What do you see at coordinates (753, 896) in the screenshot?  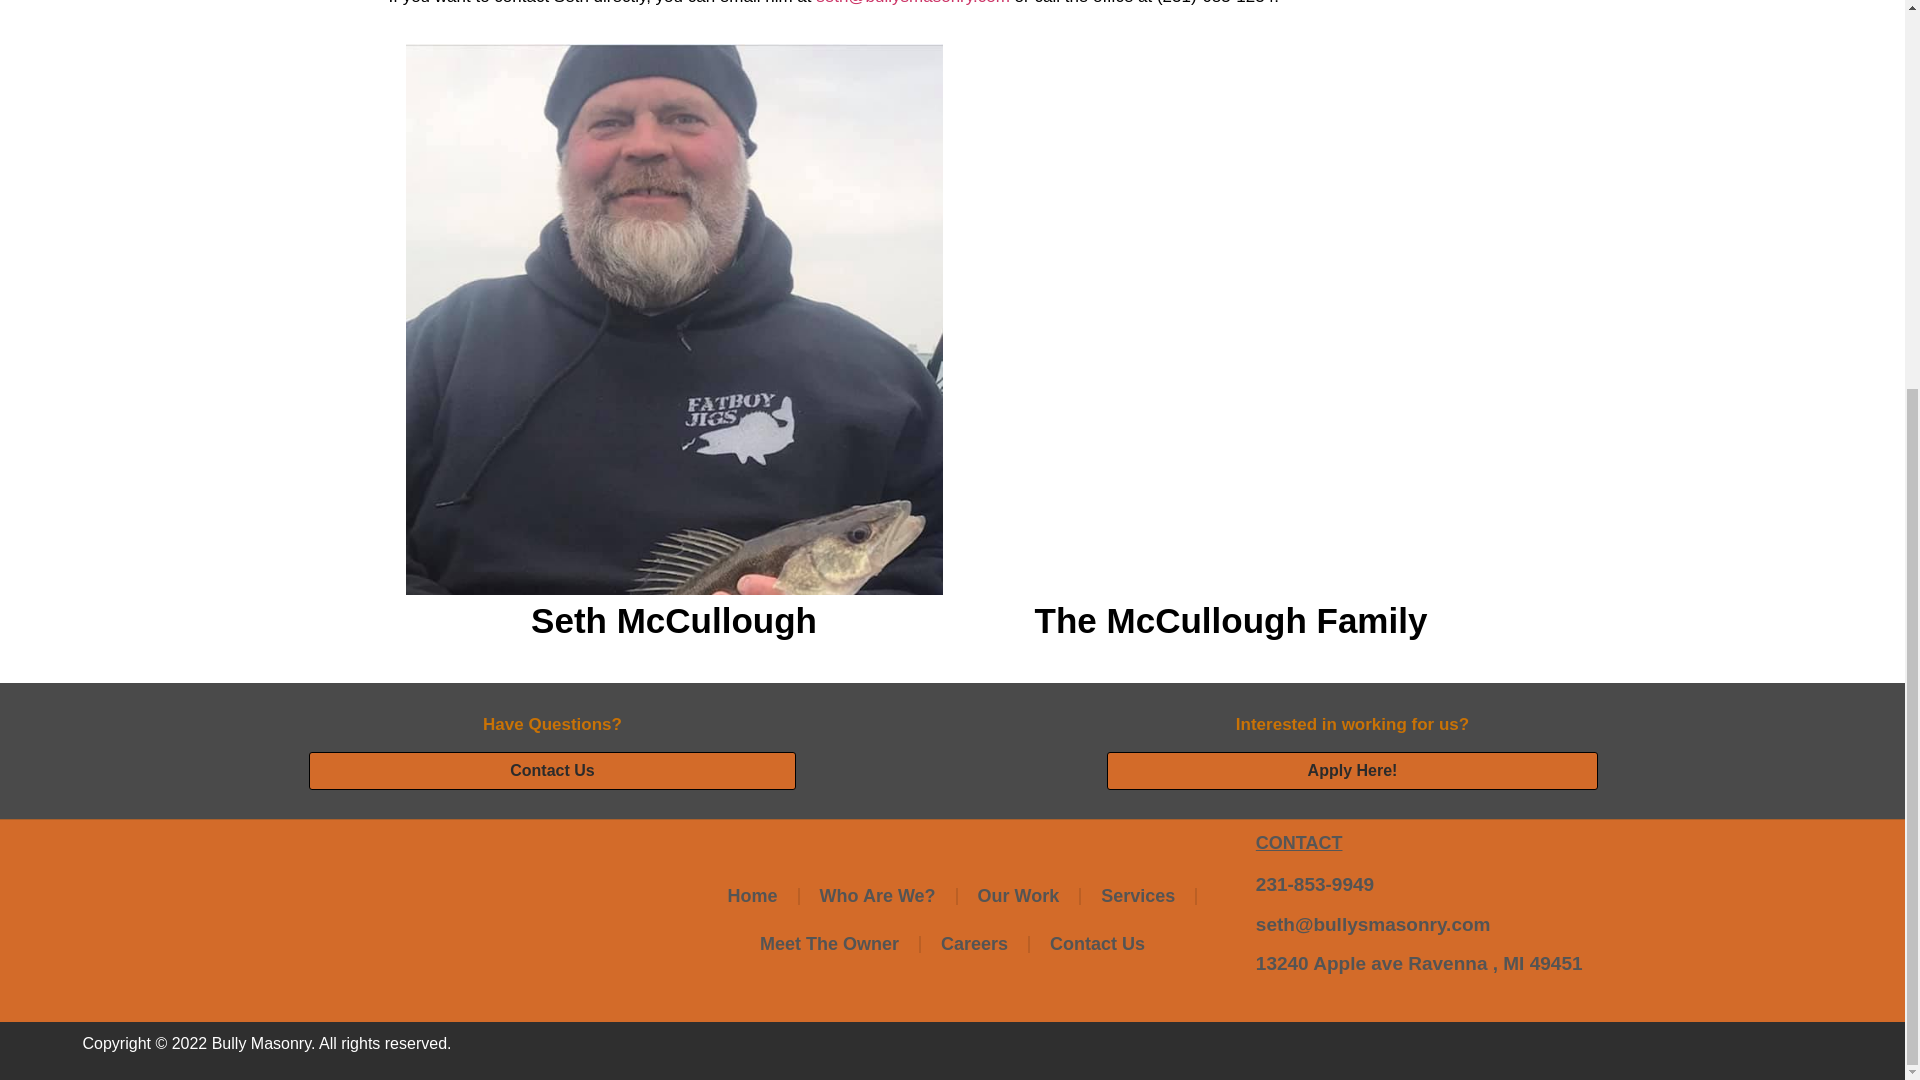 I see `Home` at bounding box center [753, 896].